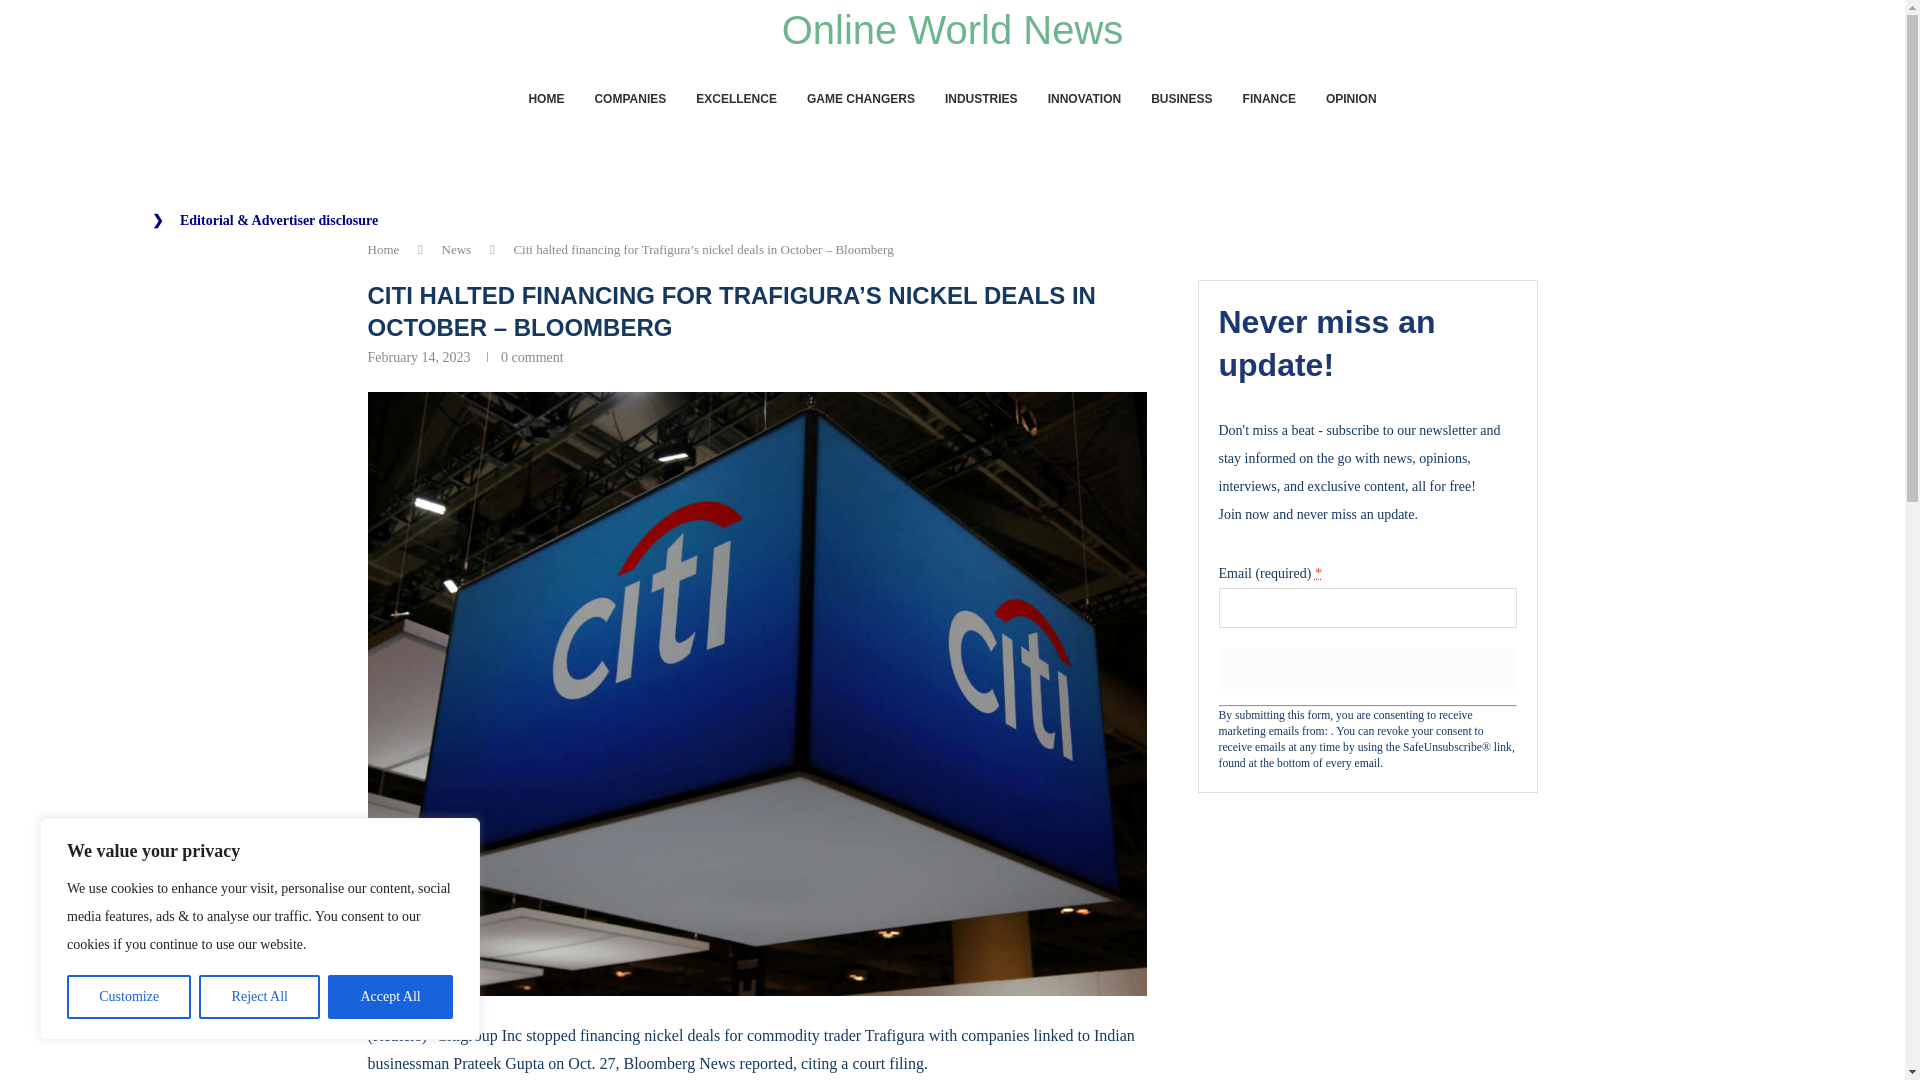 This screenshot has height=1080, width=1920. What do you see at coordinates (736, 99) in the screenshot?
I see `EXCELLENCE` at bounding box center [736, 99].